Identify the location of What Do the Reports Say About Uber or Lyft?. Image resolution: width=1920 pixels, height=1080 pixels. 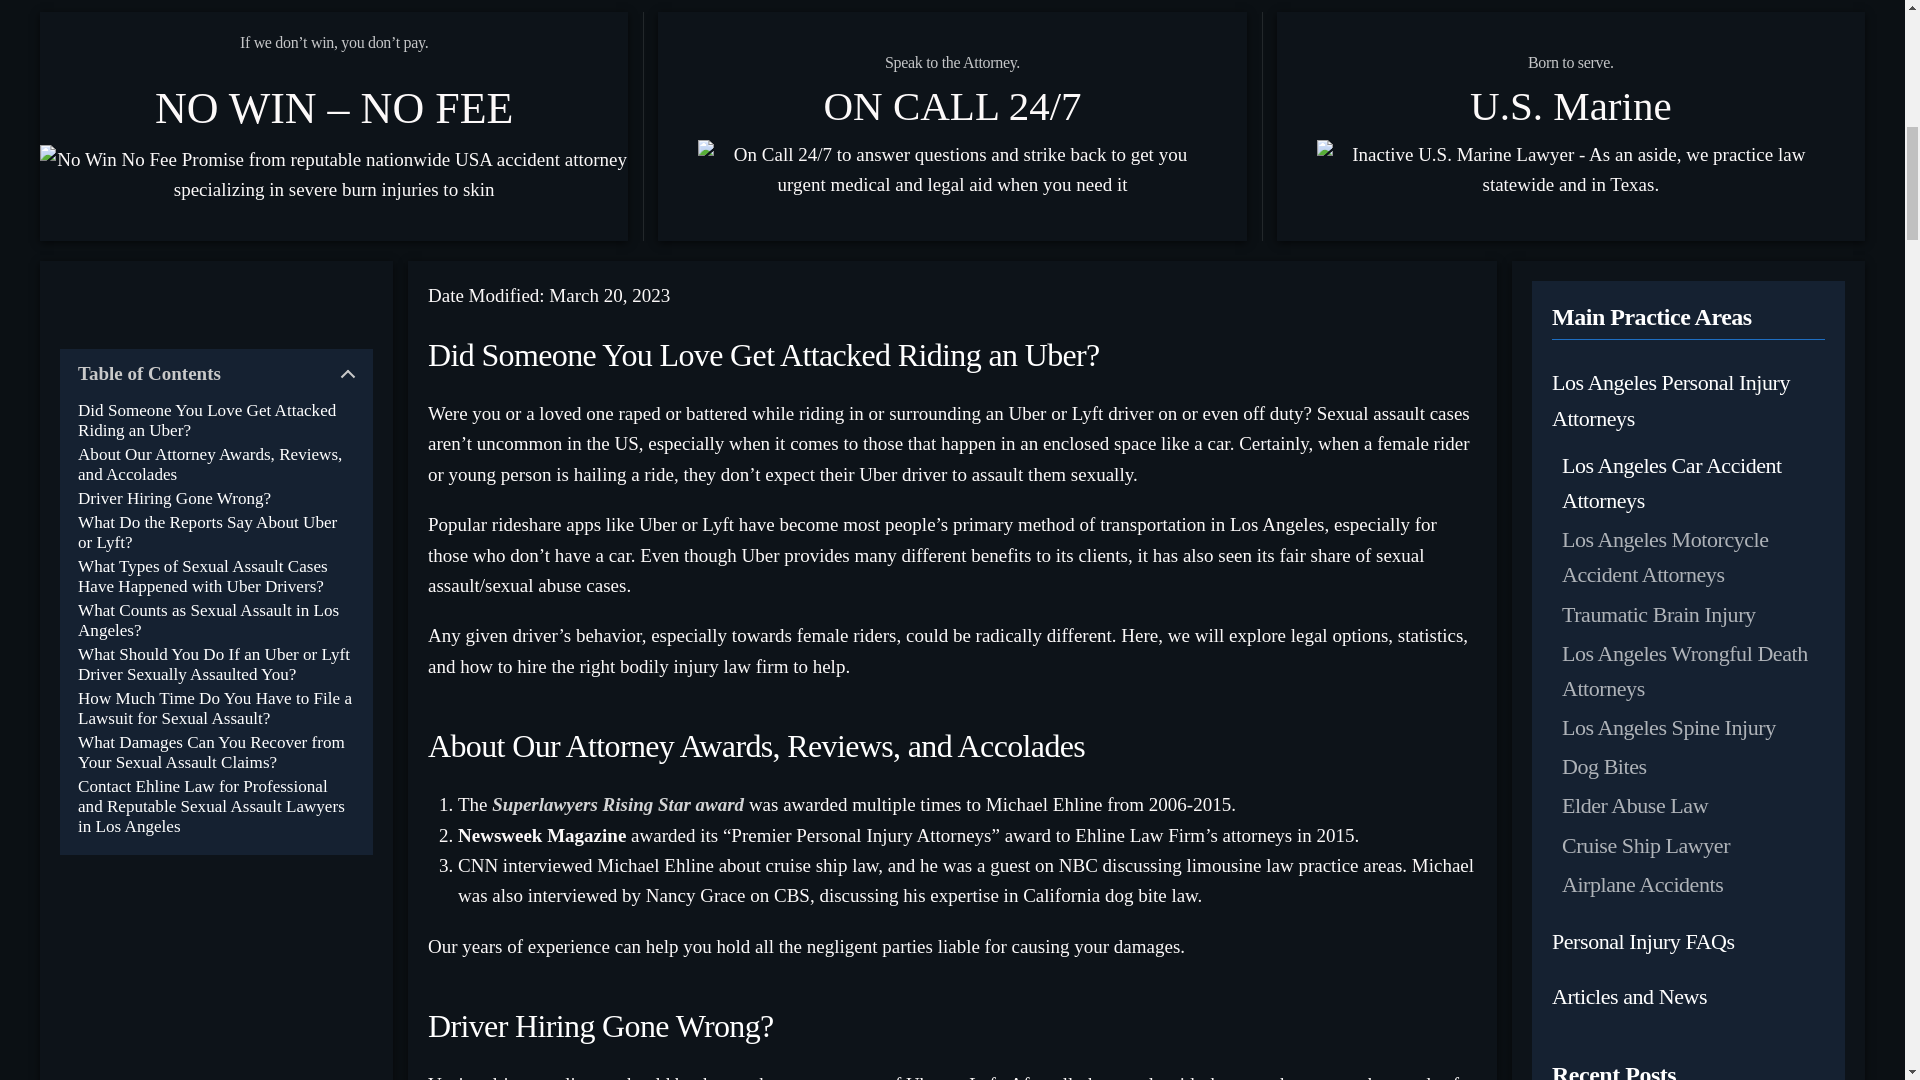
(216, 532).